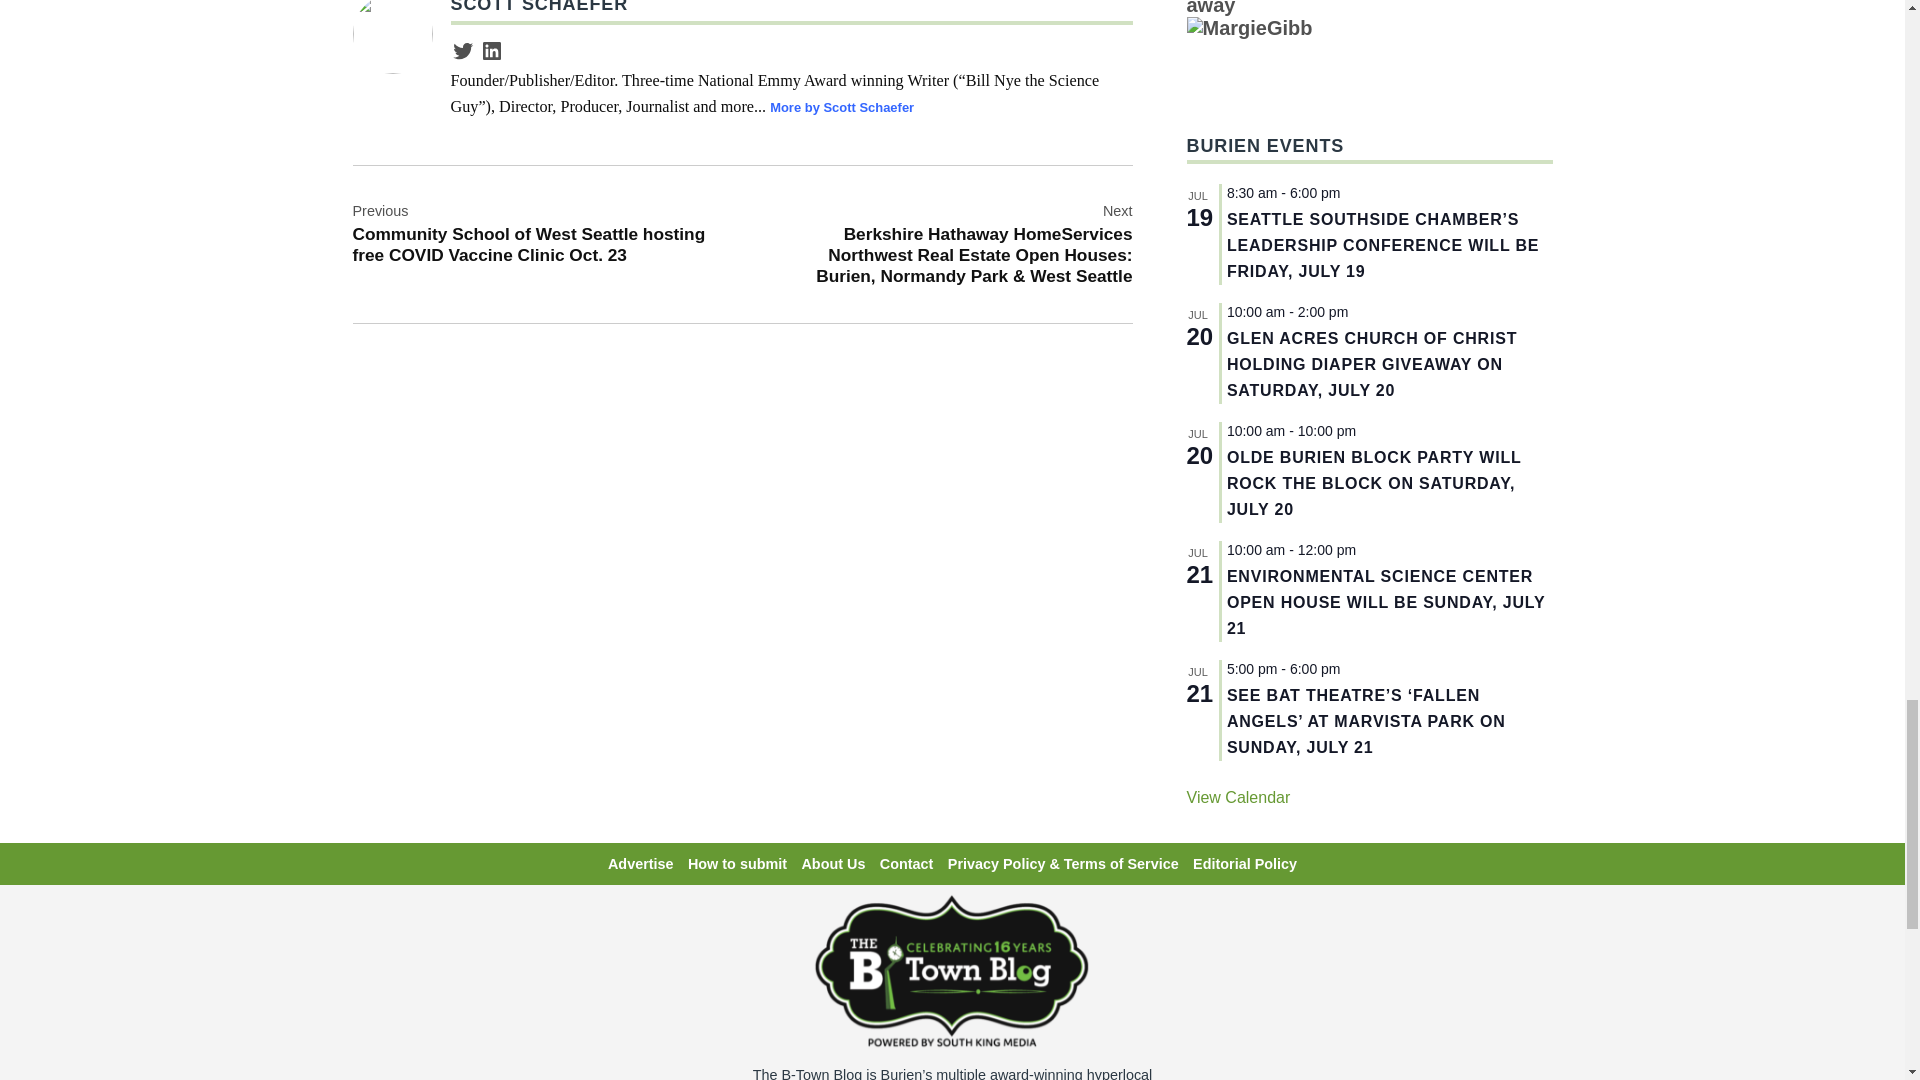  I want to click on twitter, so click(462, 50).